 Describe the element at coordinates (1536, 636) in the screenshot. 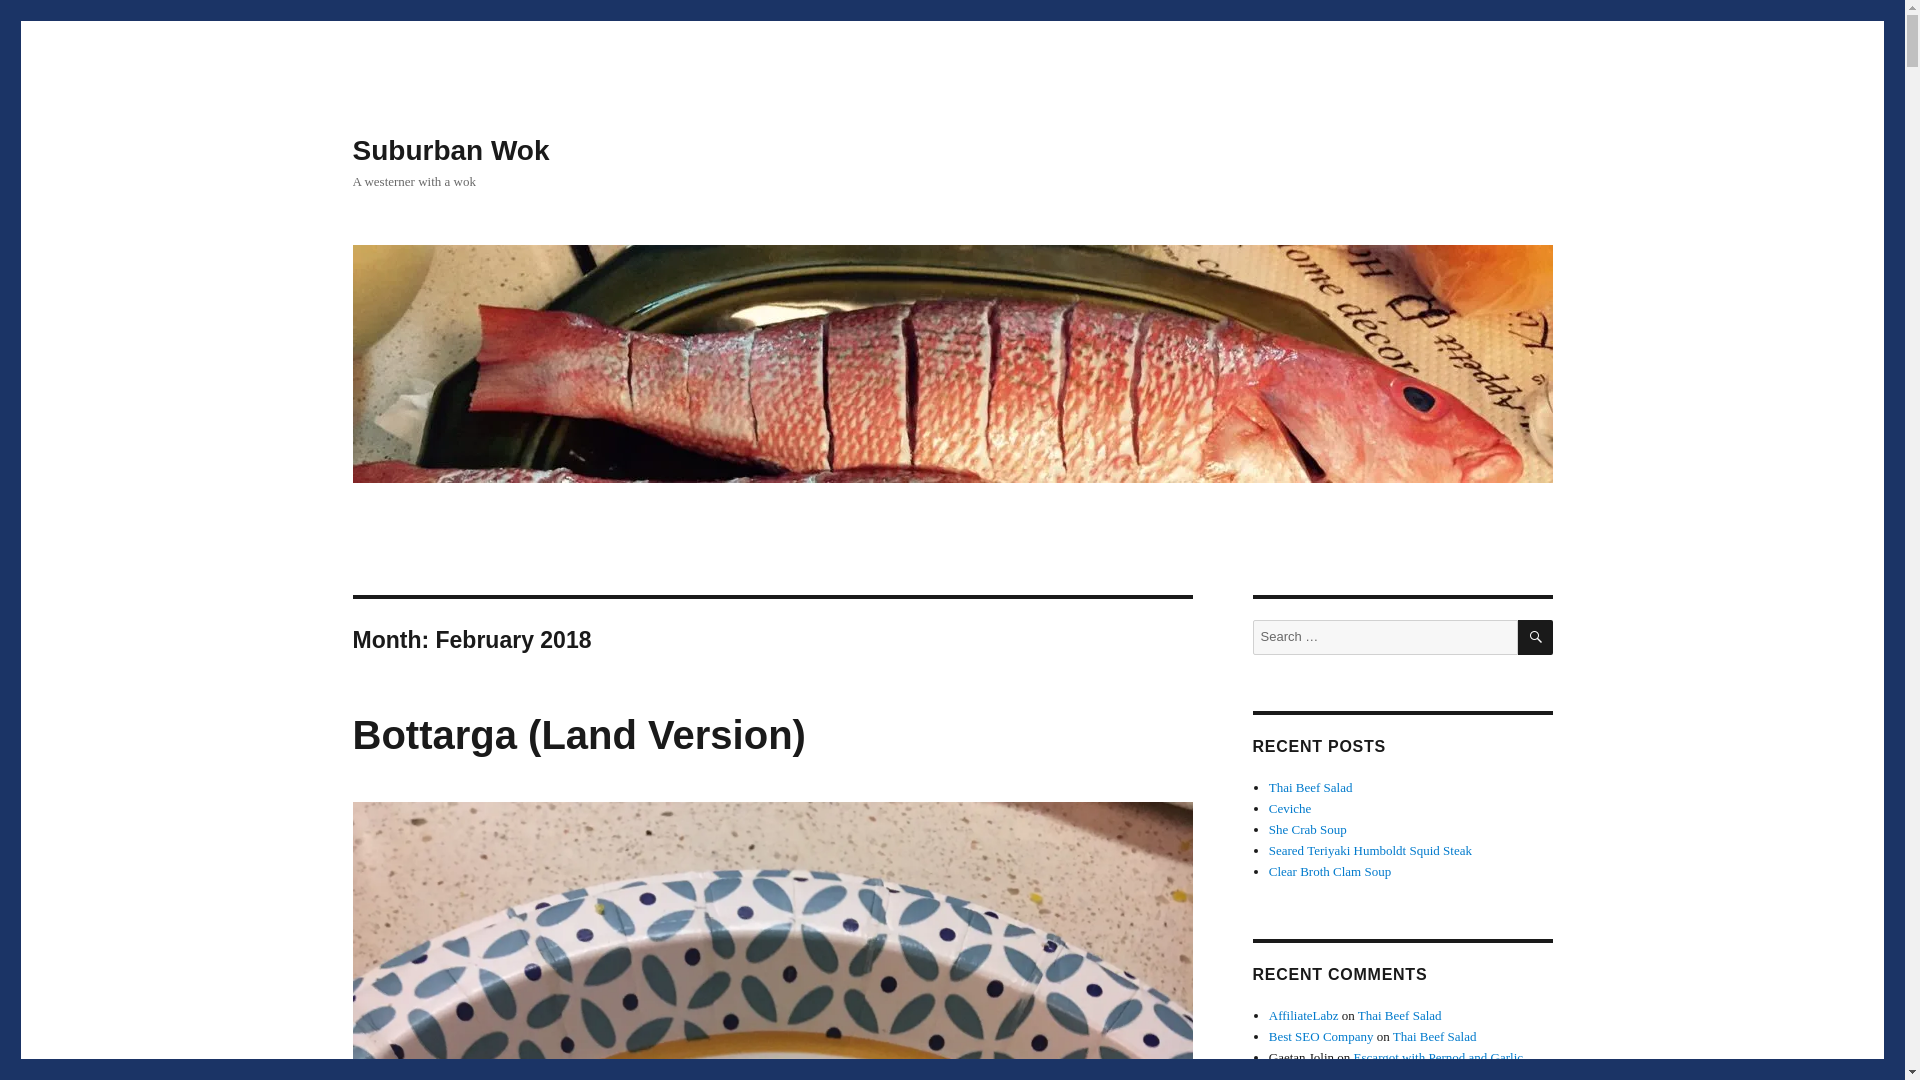

I see `SEARCH` at that location.